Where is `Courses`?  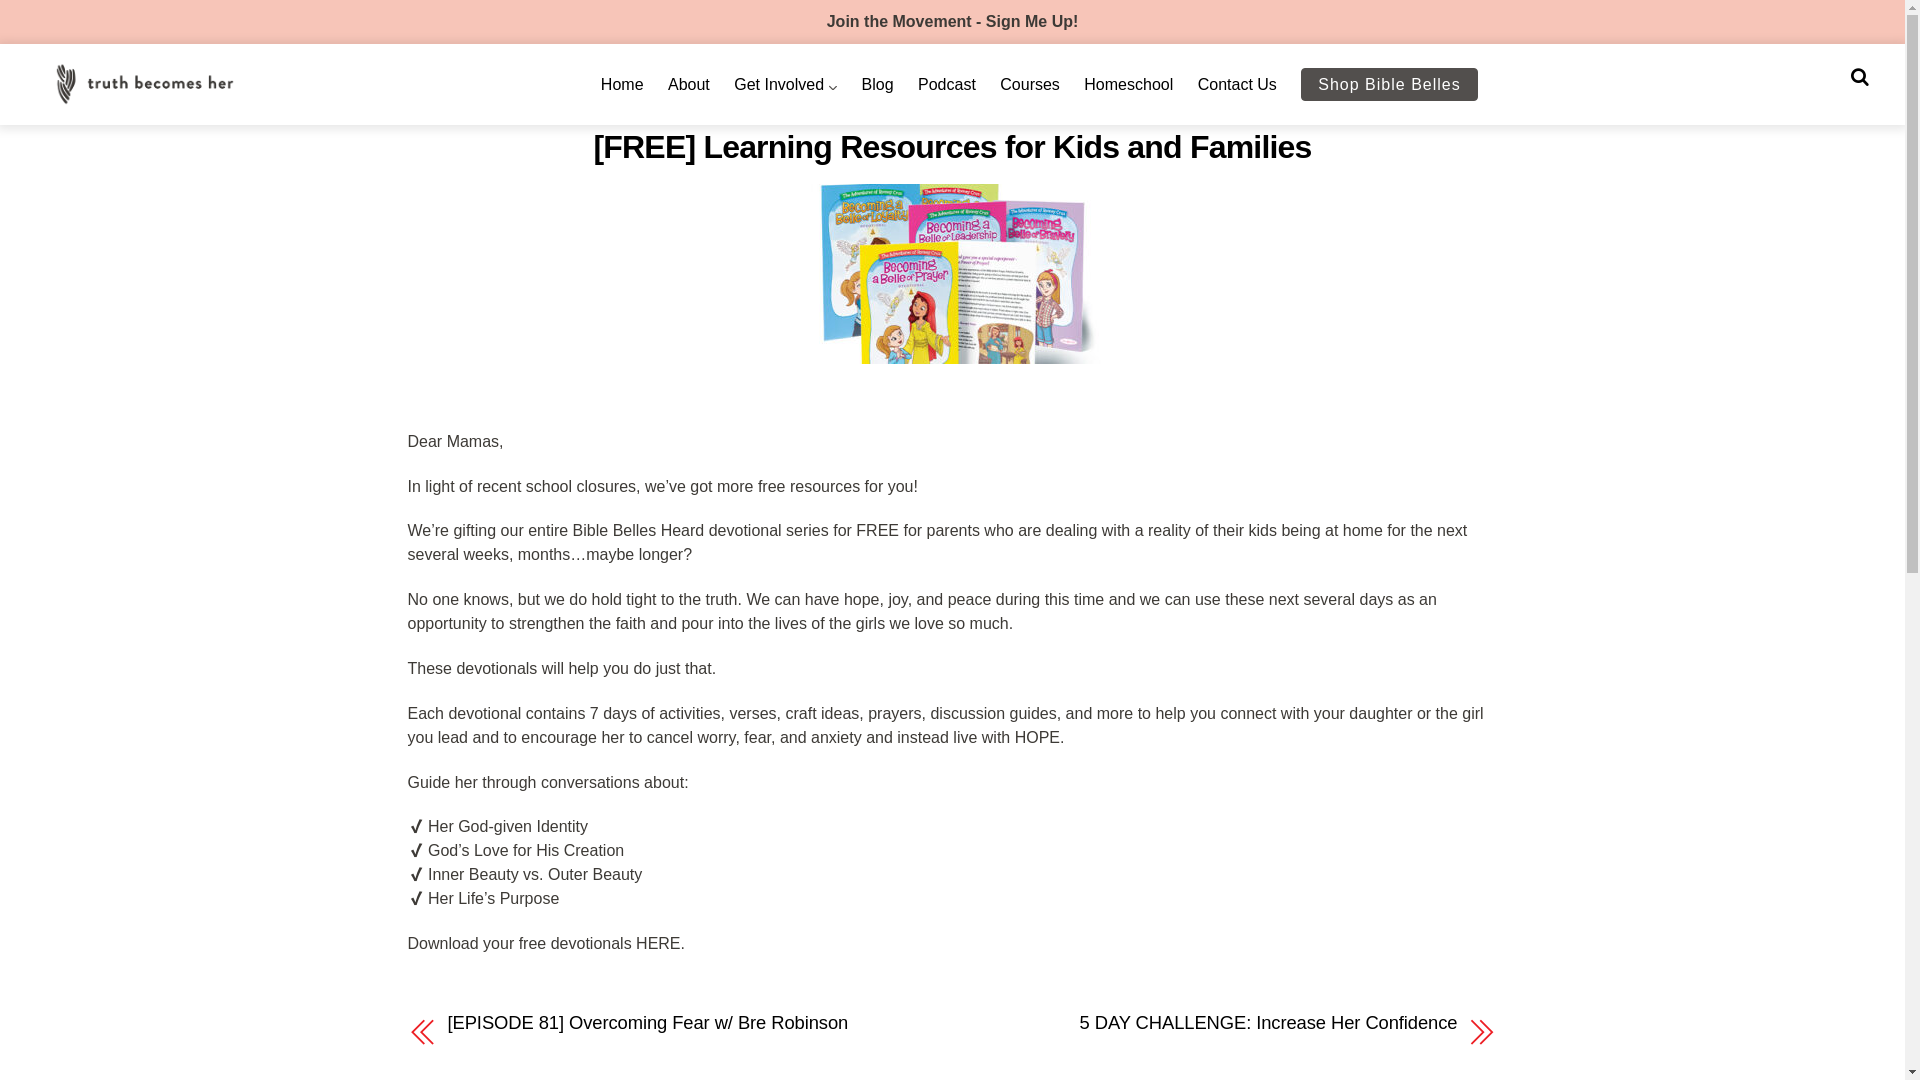 Courses is located at coordinates (1030, 84).